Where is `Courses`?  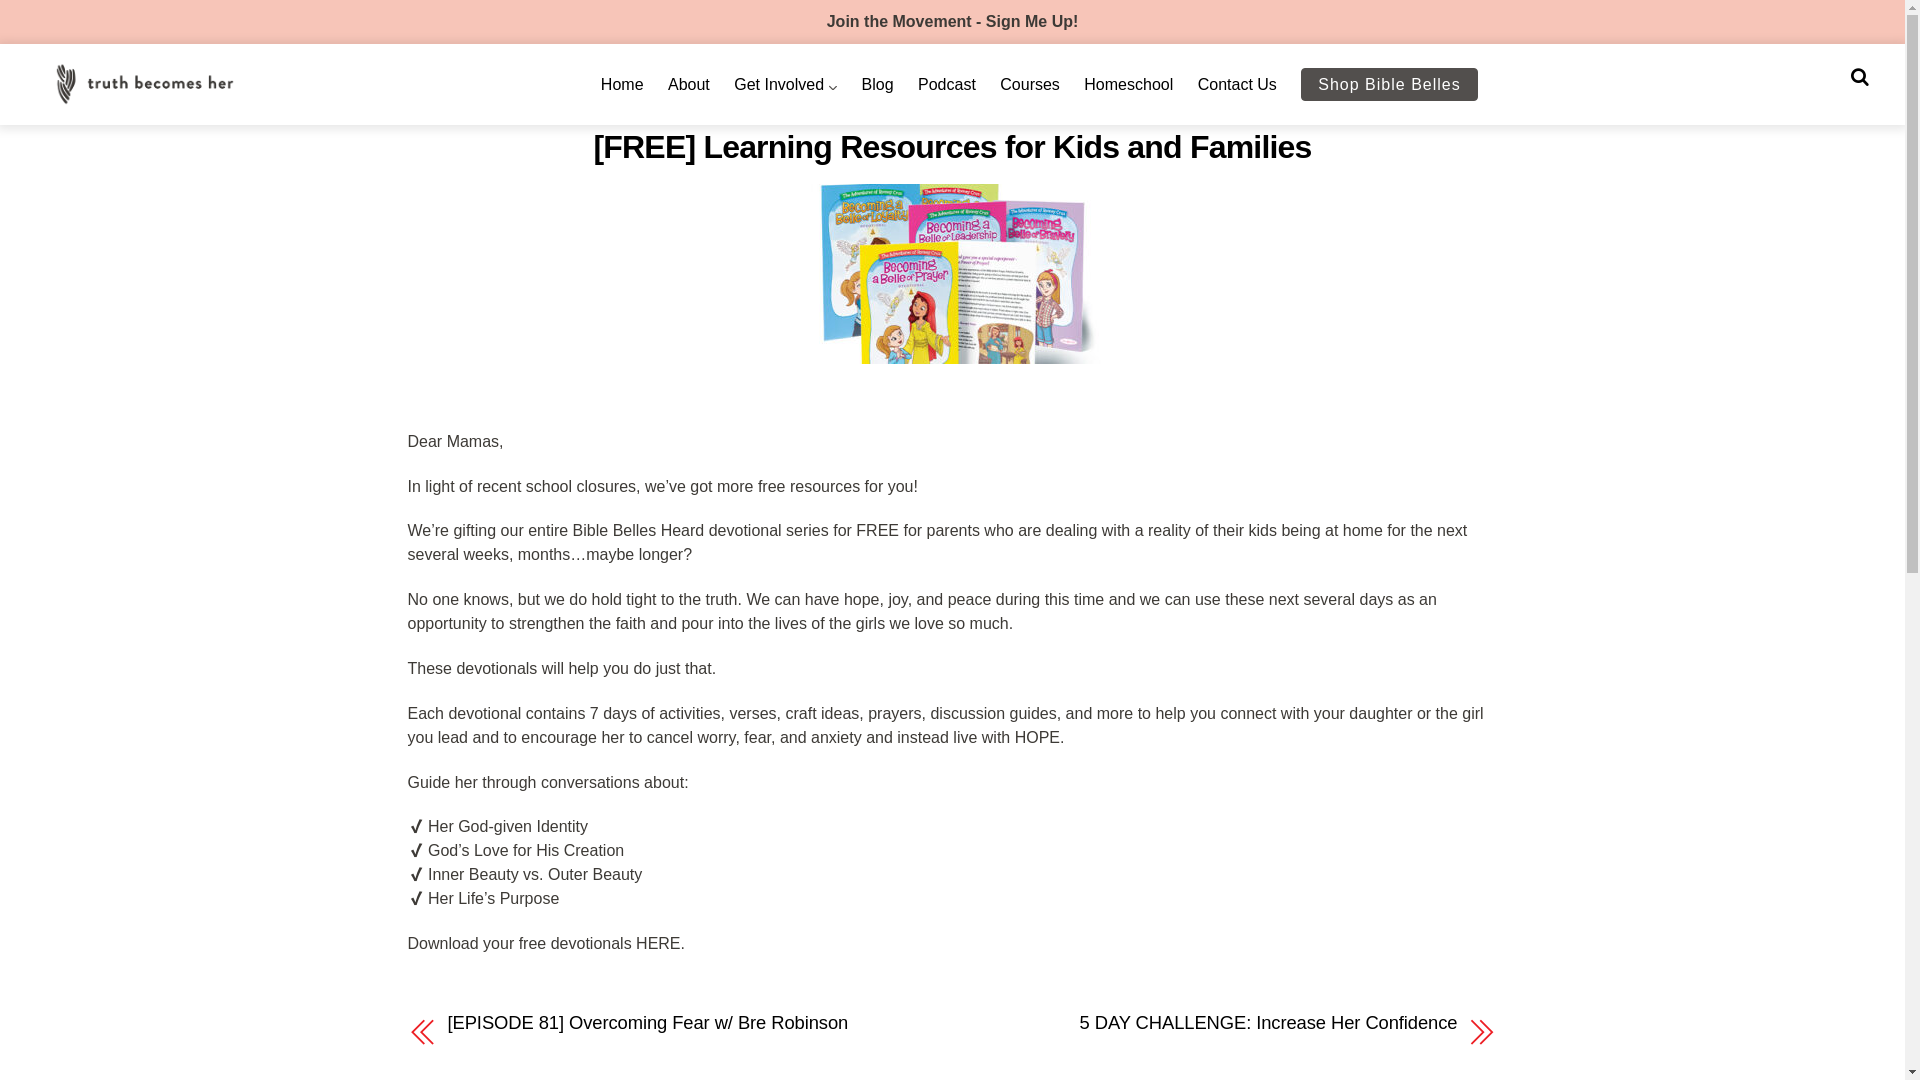 Courses is located at coordinates (1030, 84).